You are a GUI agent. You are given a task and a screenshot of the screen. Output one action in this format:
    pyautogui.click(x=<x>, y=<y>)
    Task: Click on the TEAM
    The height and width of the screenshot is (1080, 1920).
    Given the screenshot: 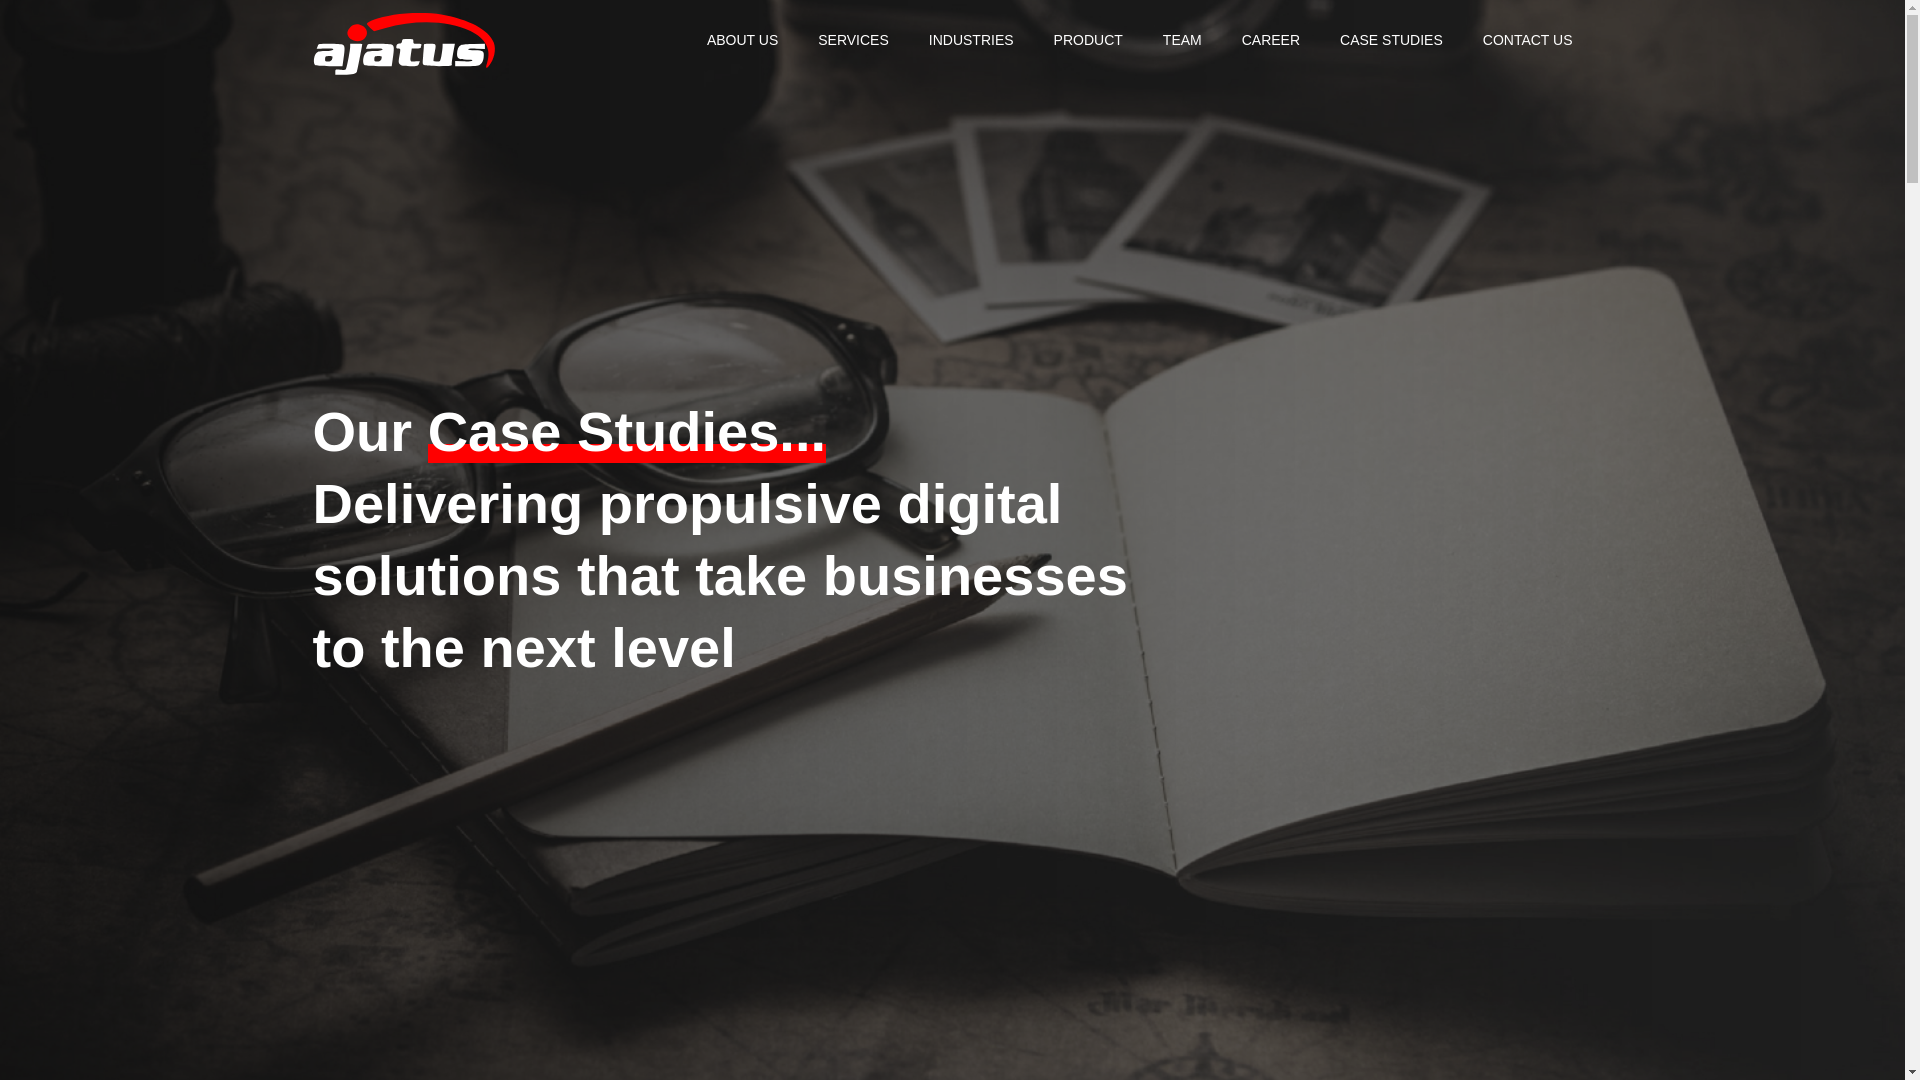 What is the action you would take?
    pyautogui.click(x=1182, y=40)
    